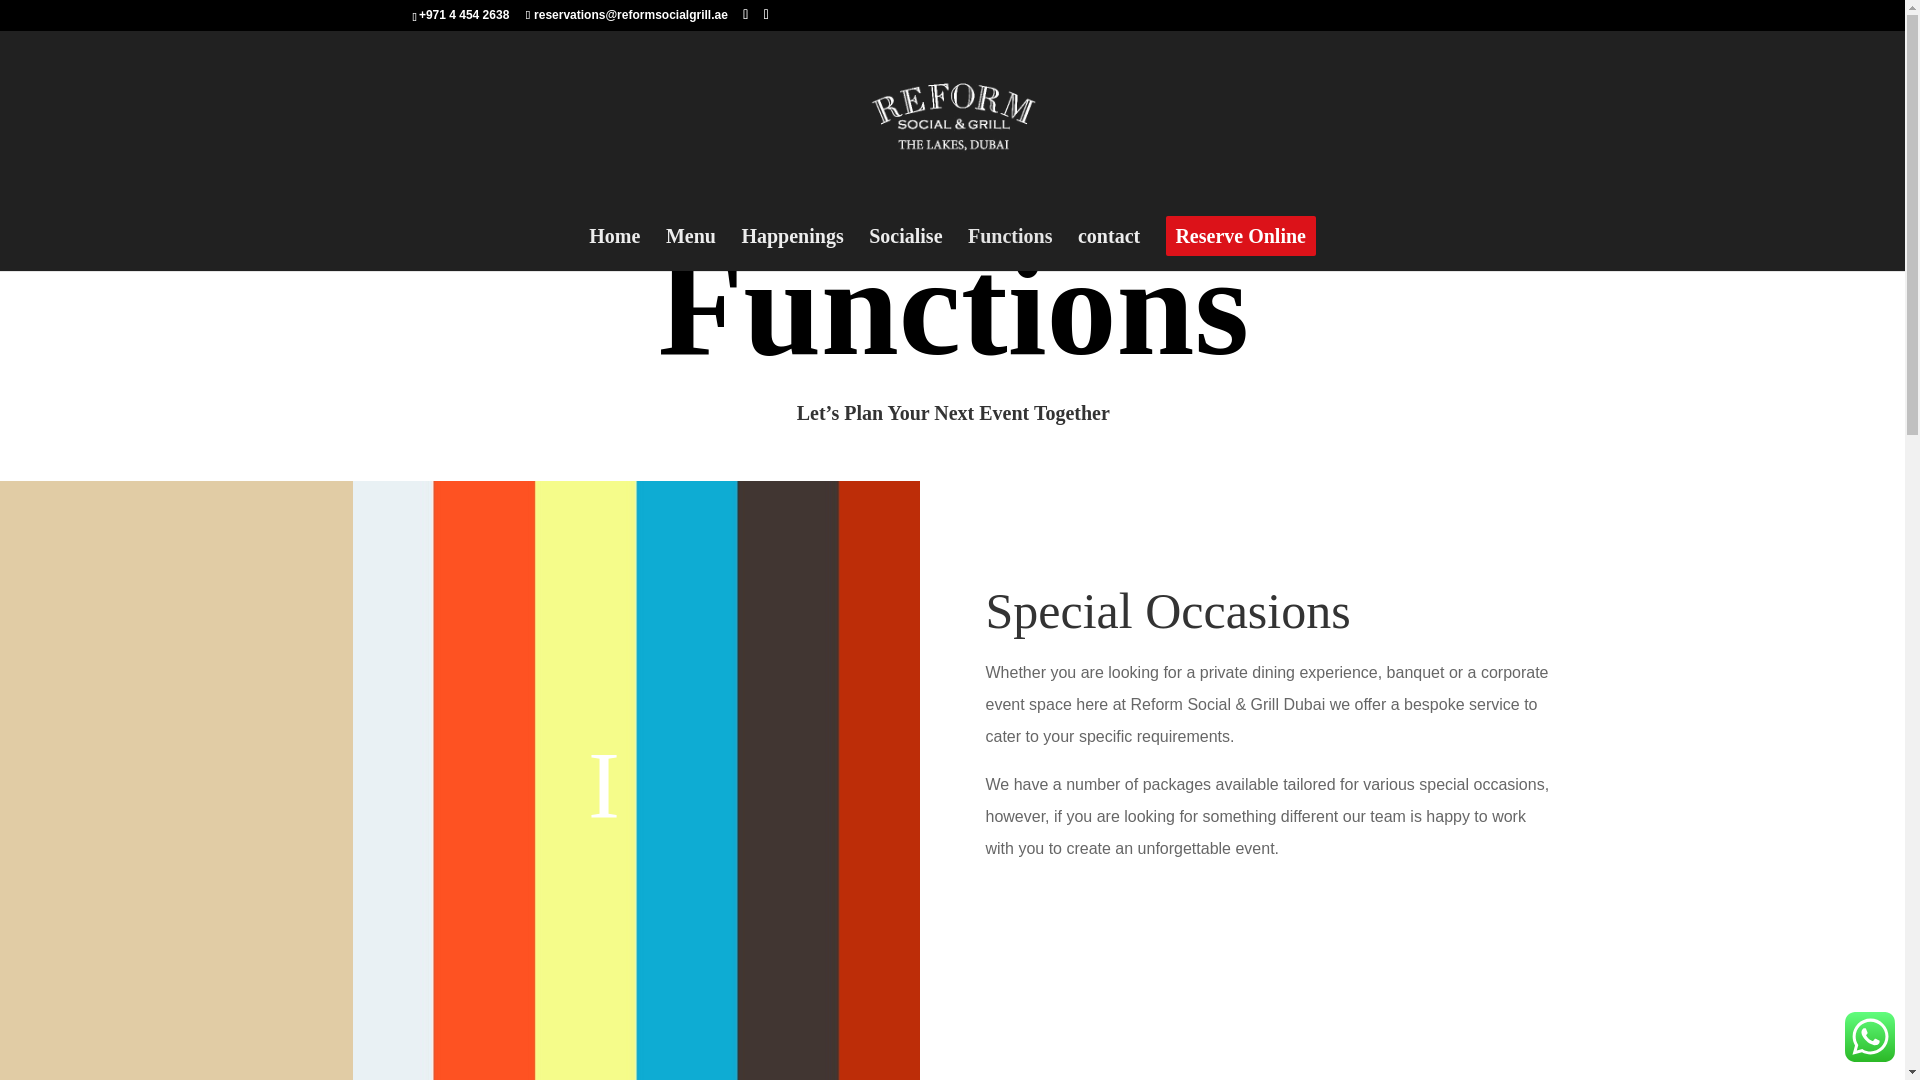 This screenshot has width=1920, height=1080. What do you see at coordinates (614, 250) in the screenshot?
I see `Home` at bounding box center [614, 250].